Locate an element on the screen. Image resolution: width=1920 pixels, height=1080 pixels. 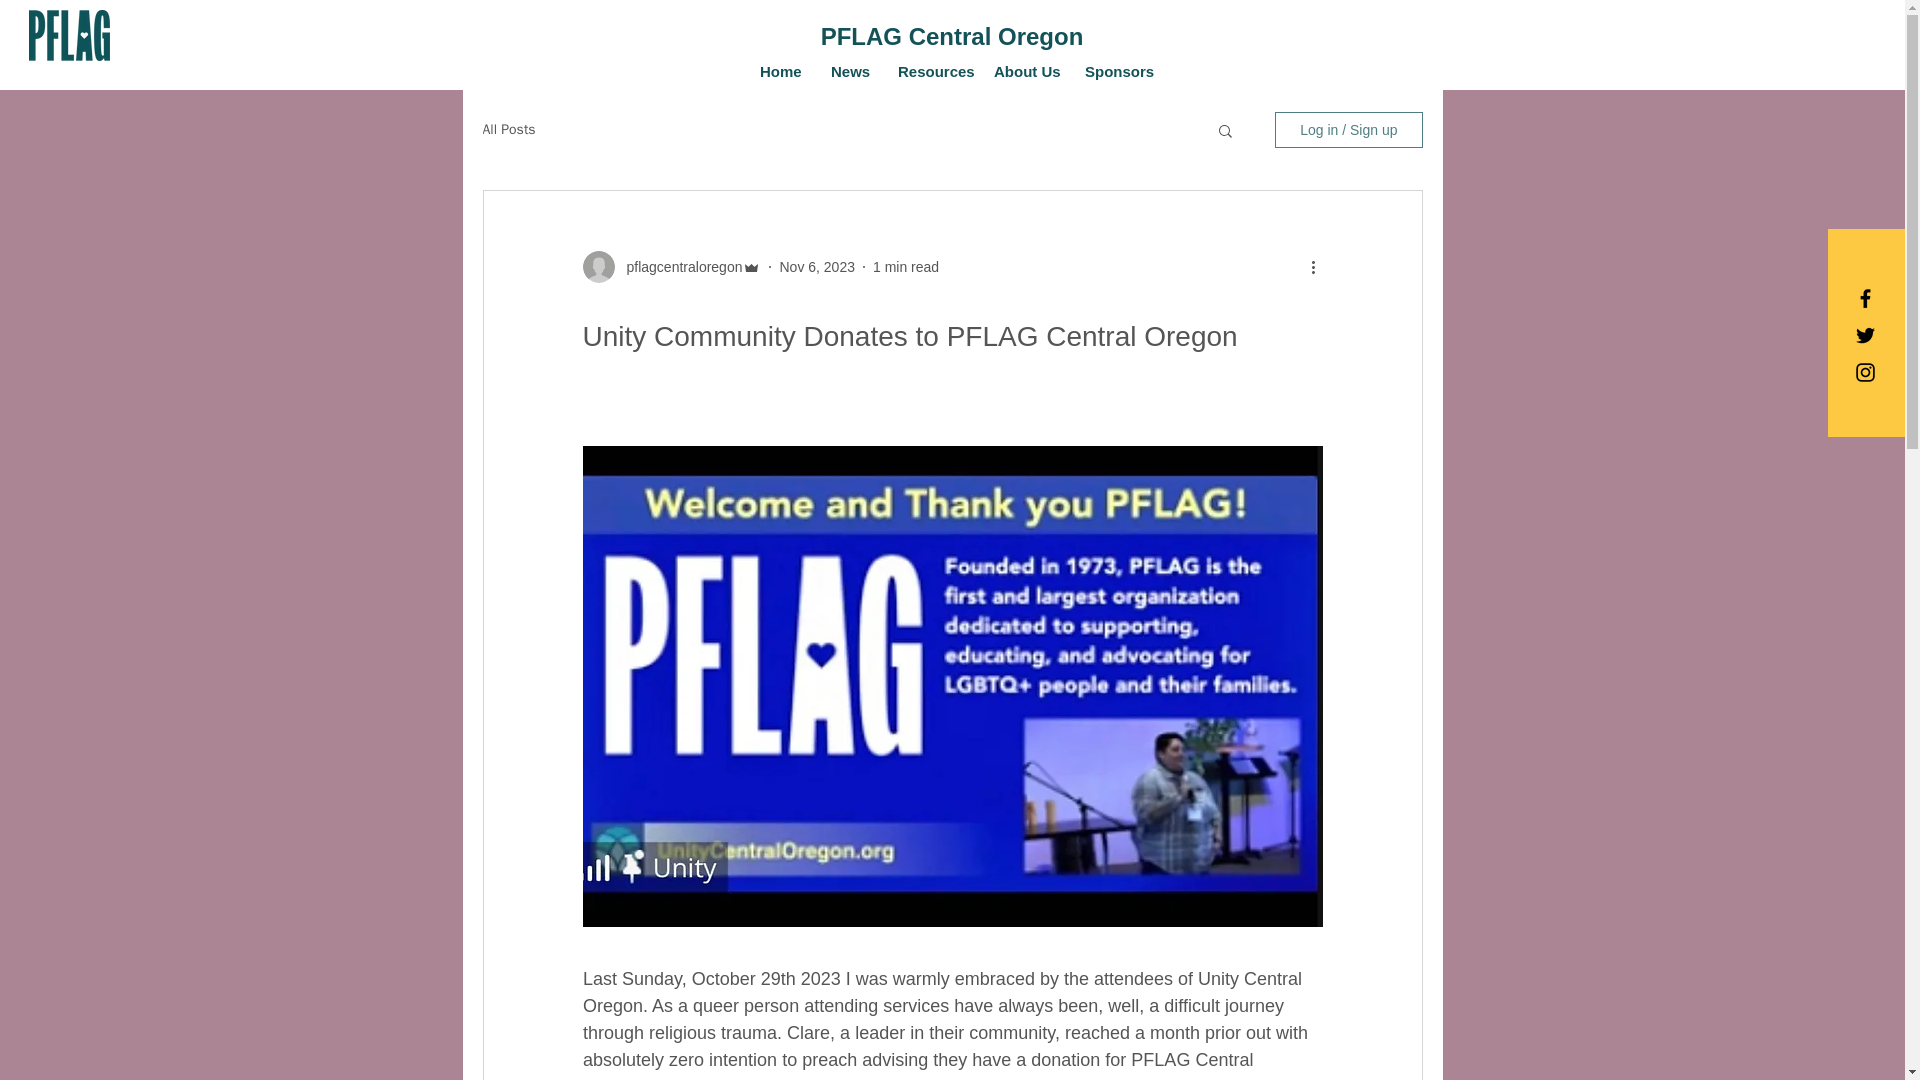
Home is located at coordinates (780, 72).